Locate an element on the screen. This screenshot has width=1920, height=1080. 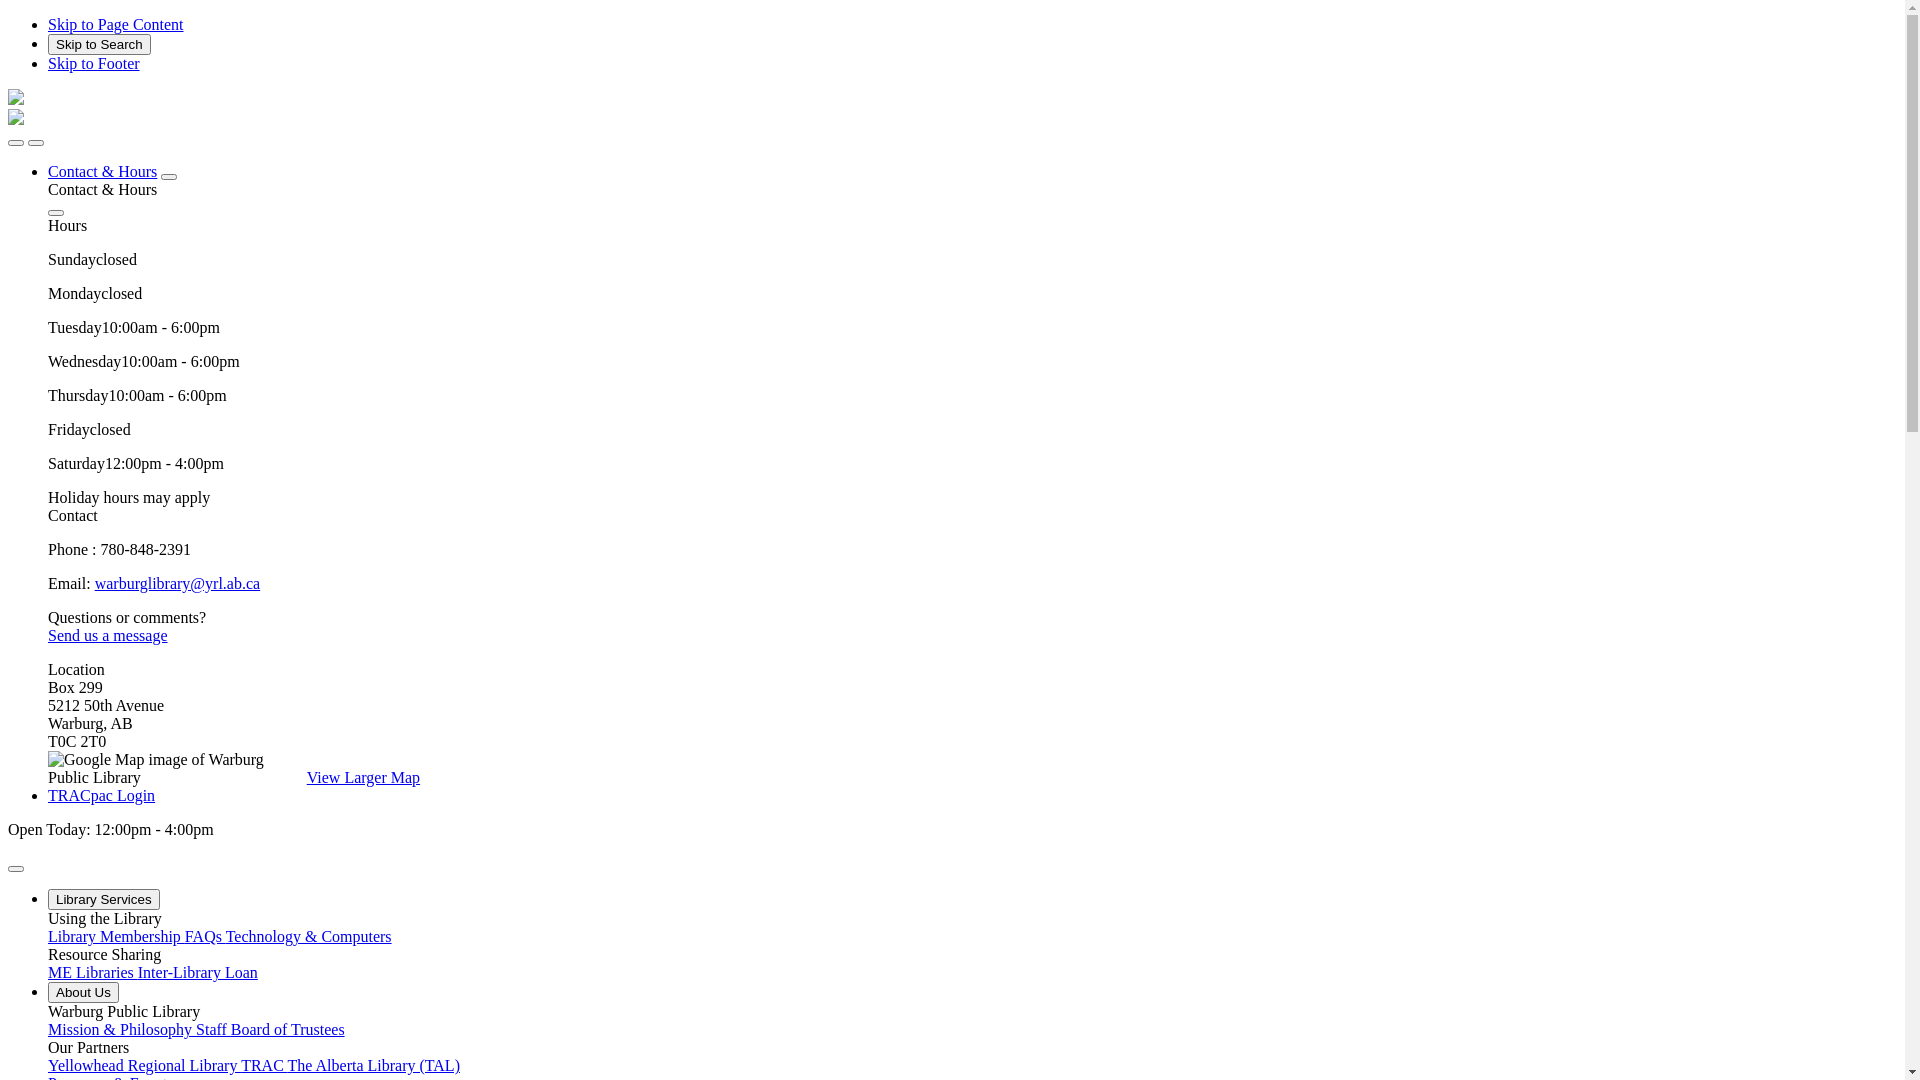
Mission & Philosophy is located at coordinates (122, 1030).